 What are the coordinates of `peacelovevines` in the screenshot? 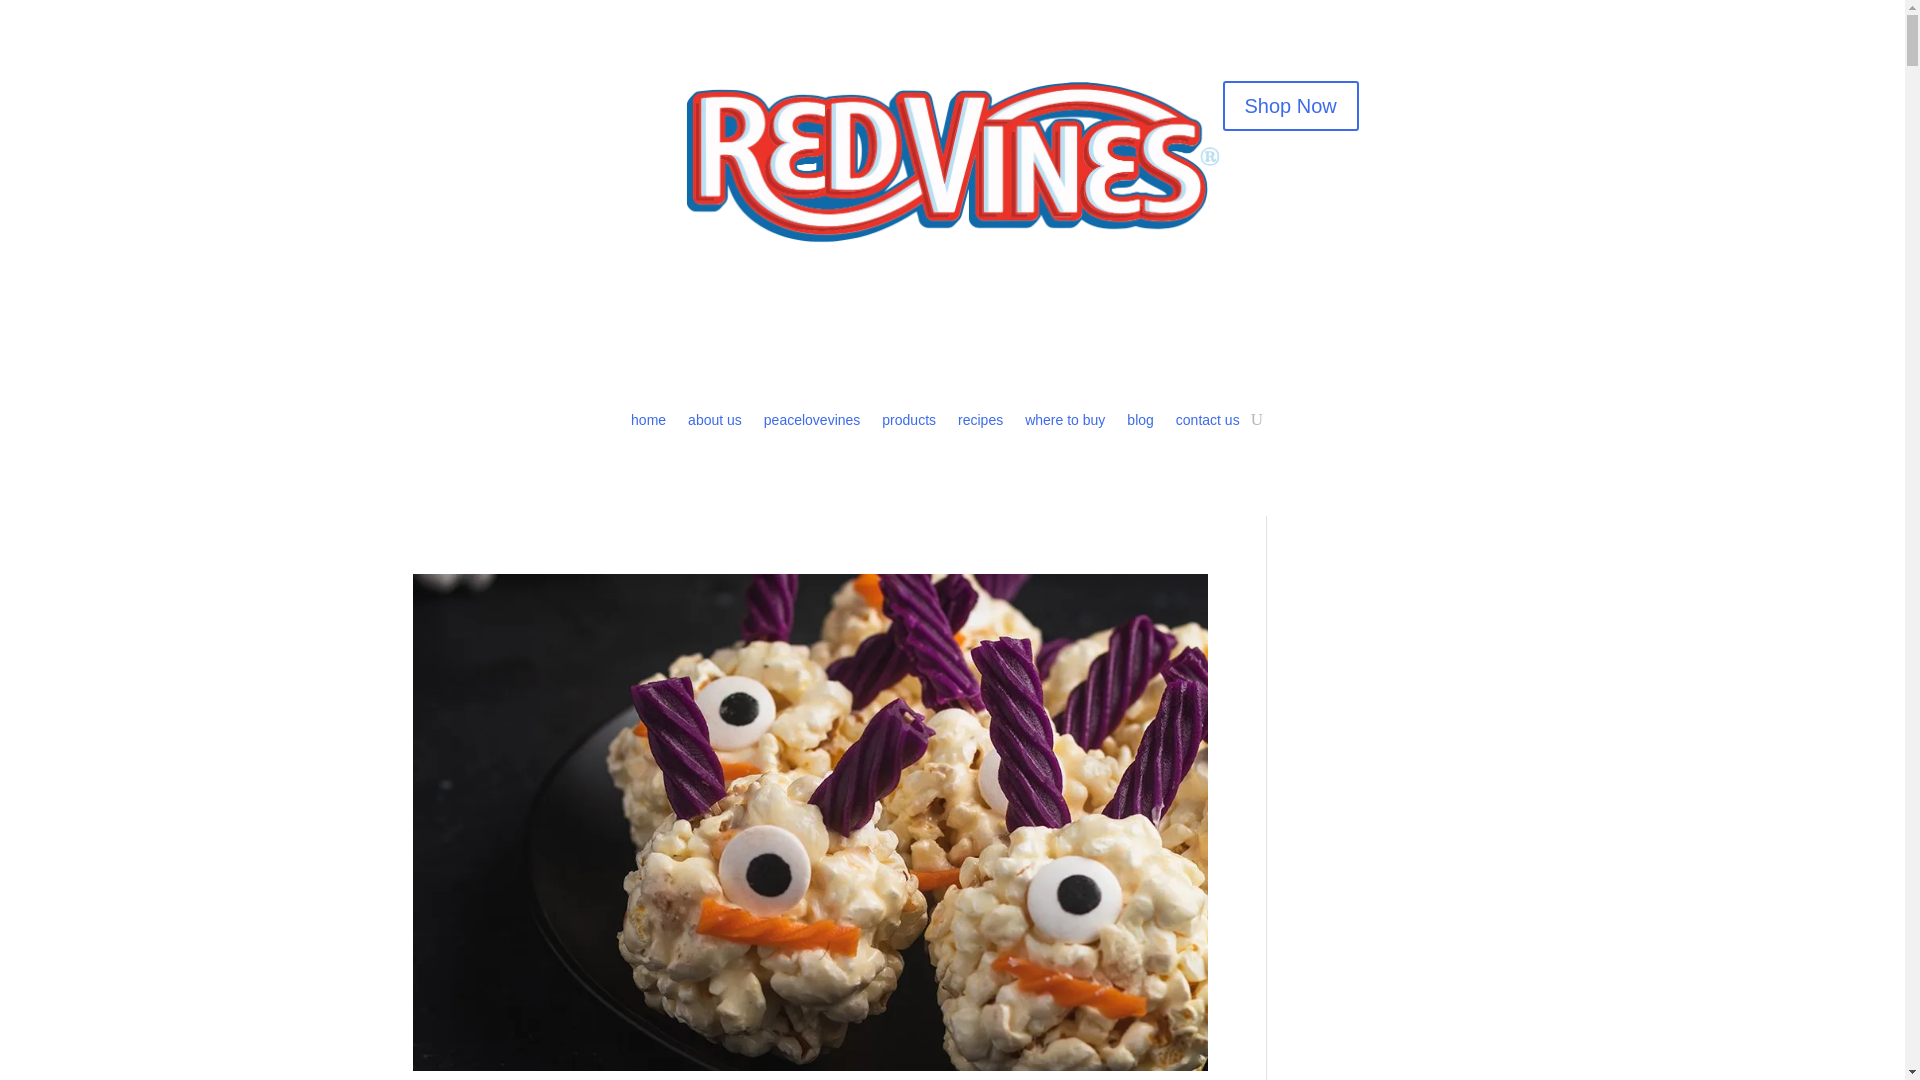 It's located at (812, 424).